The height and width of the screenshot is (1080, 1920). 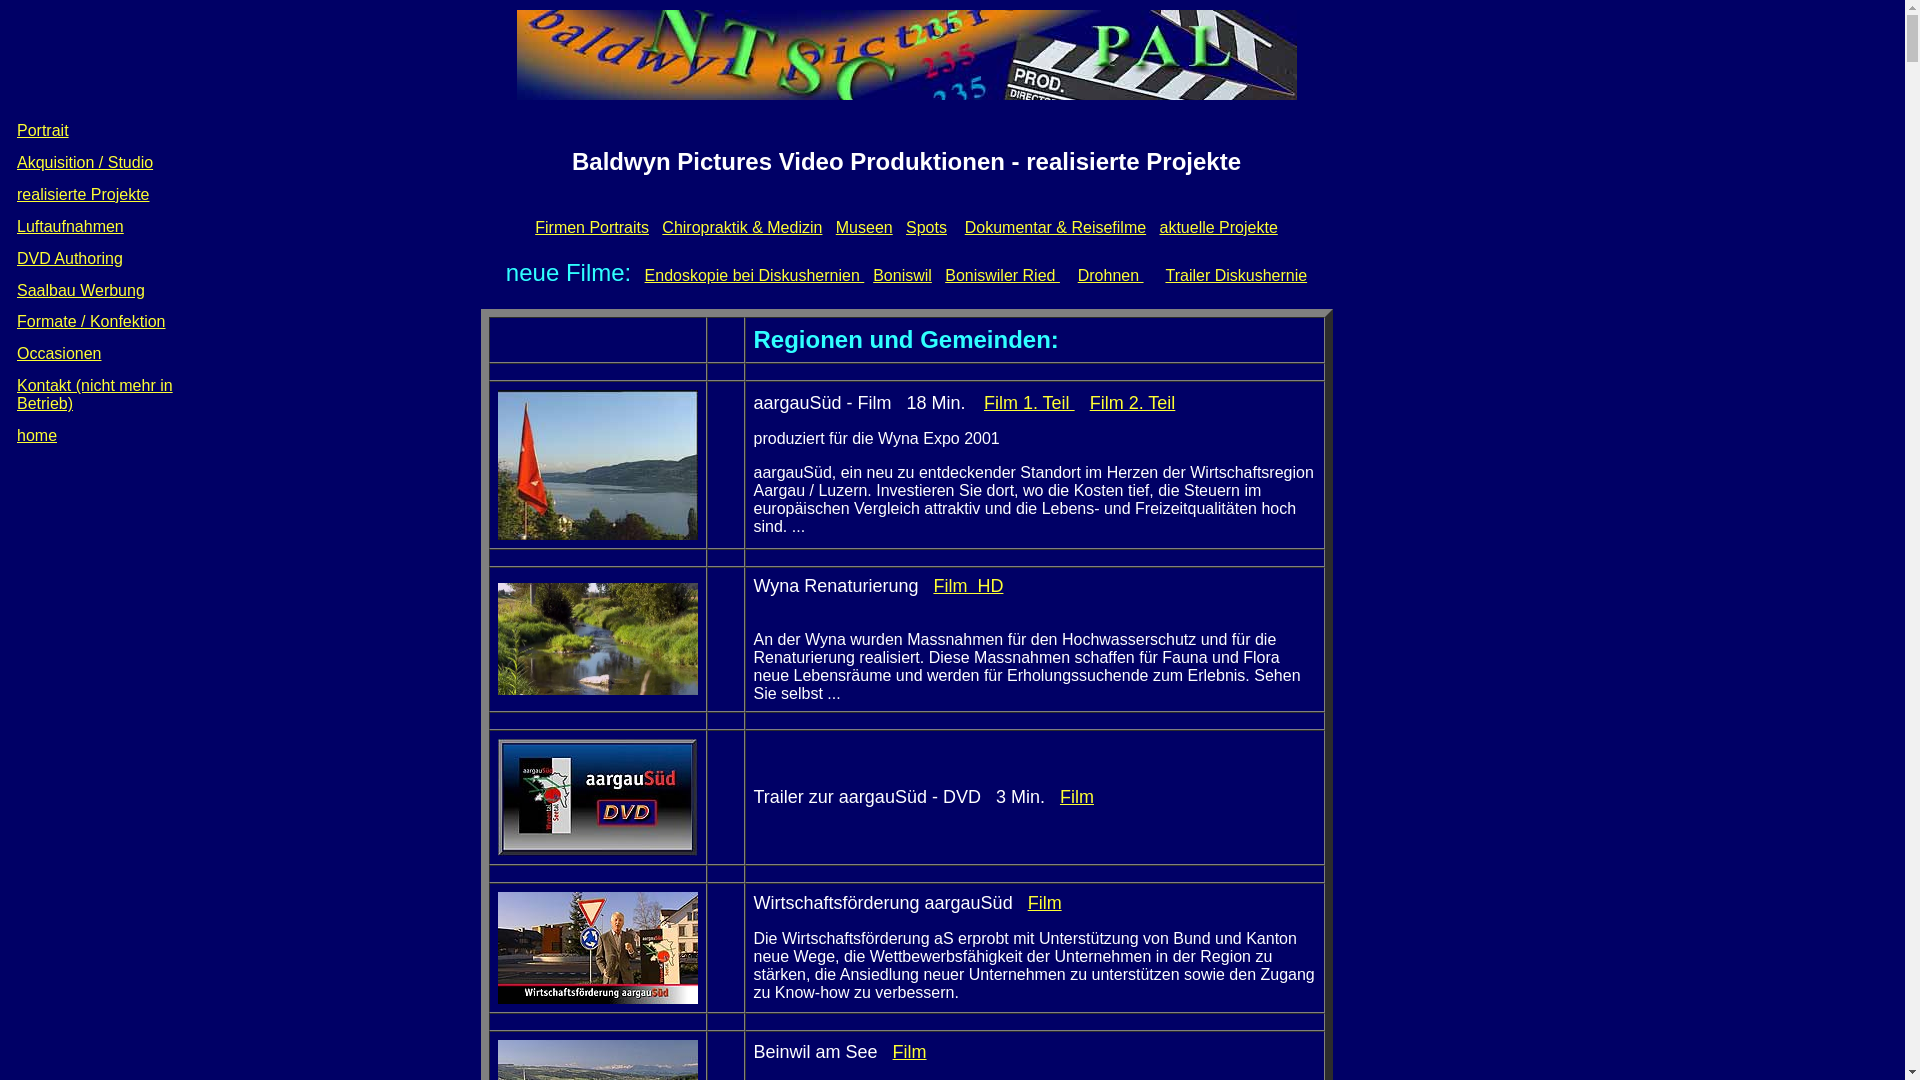 What do you see at coordinates (1002, 276) in the screenshot?
I see `Boniswiler Ried ` at bounding box center [1002, 276].